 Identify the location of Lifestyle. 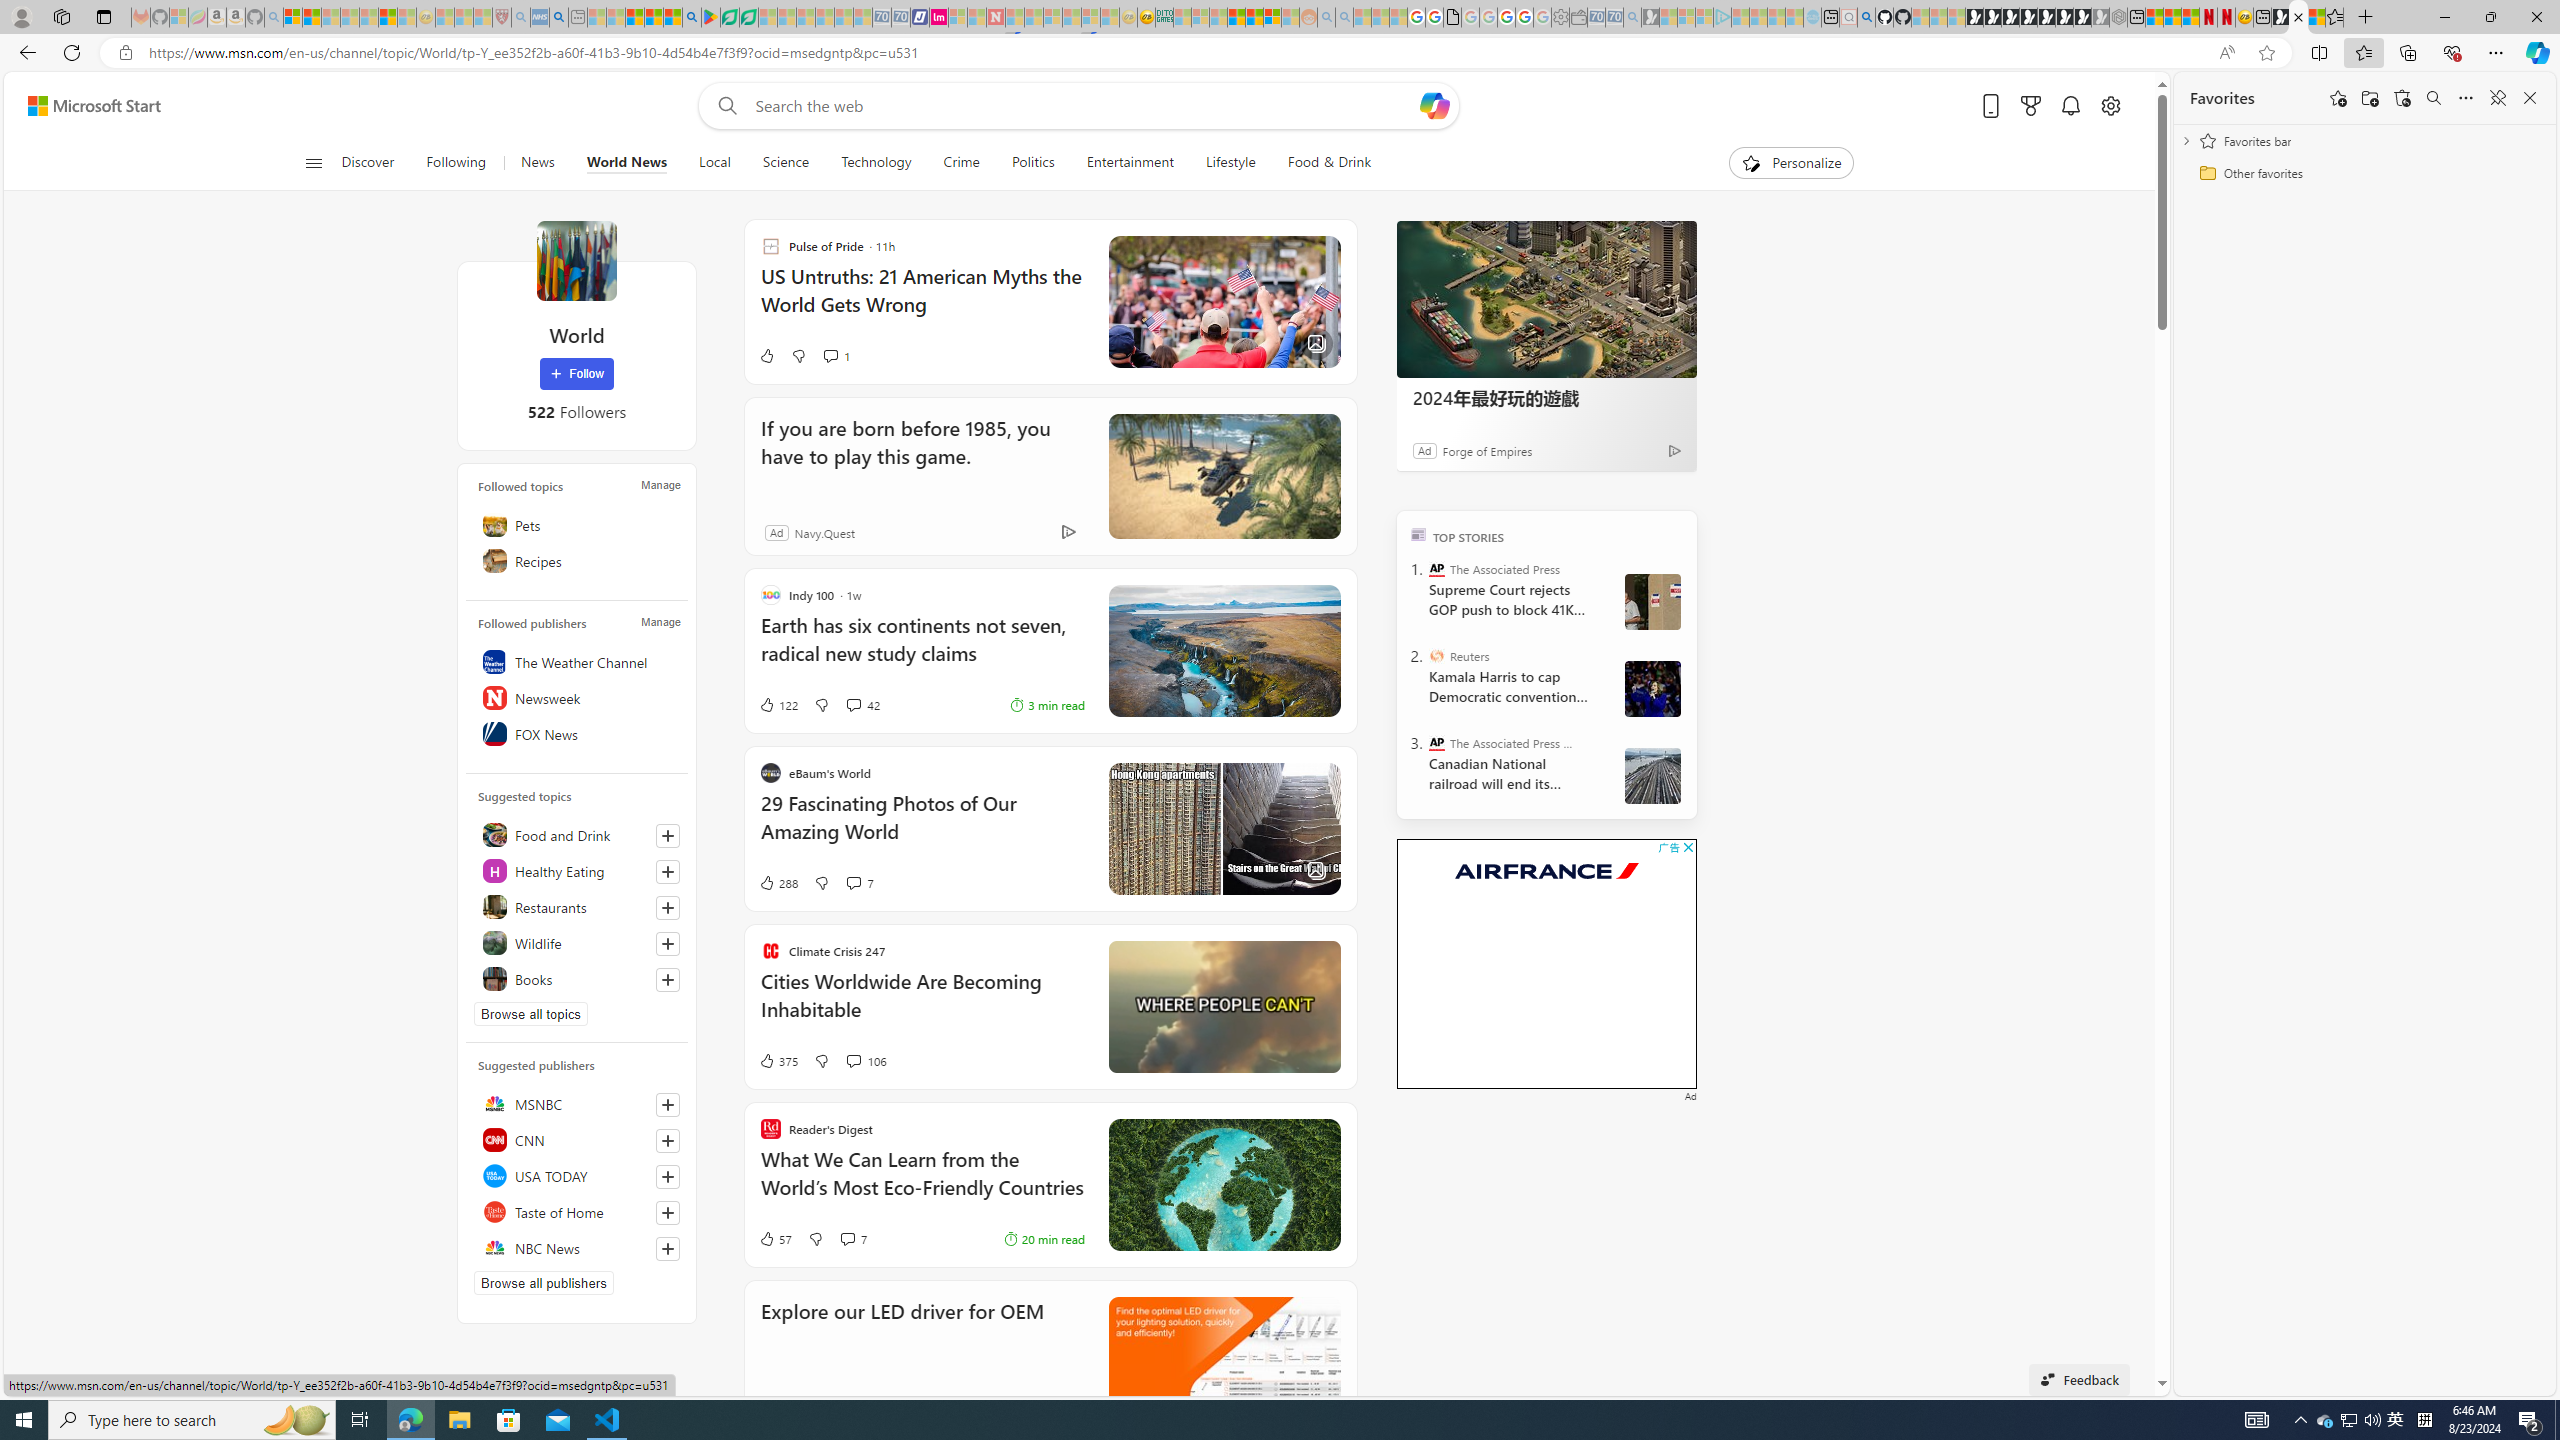
(1230, 163).